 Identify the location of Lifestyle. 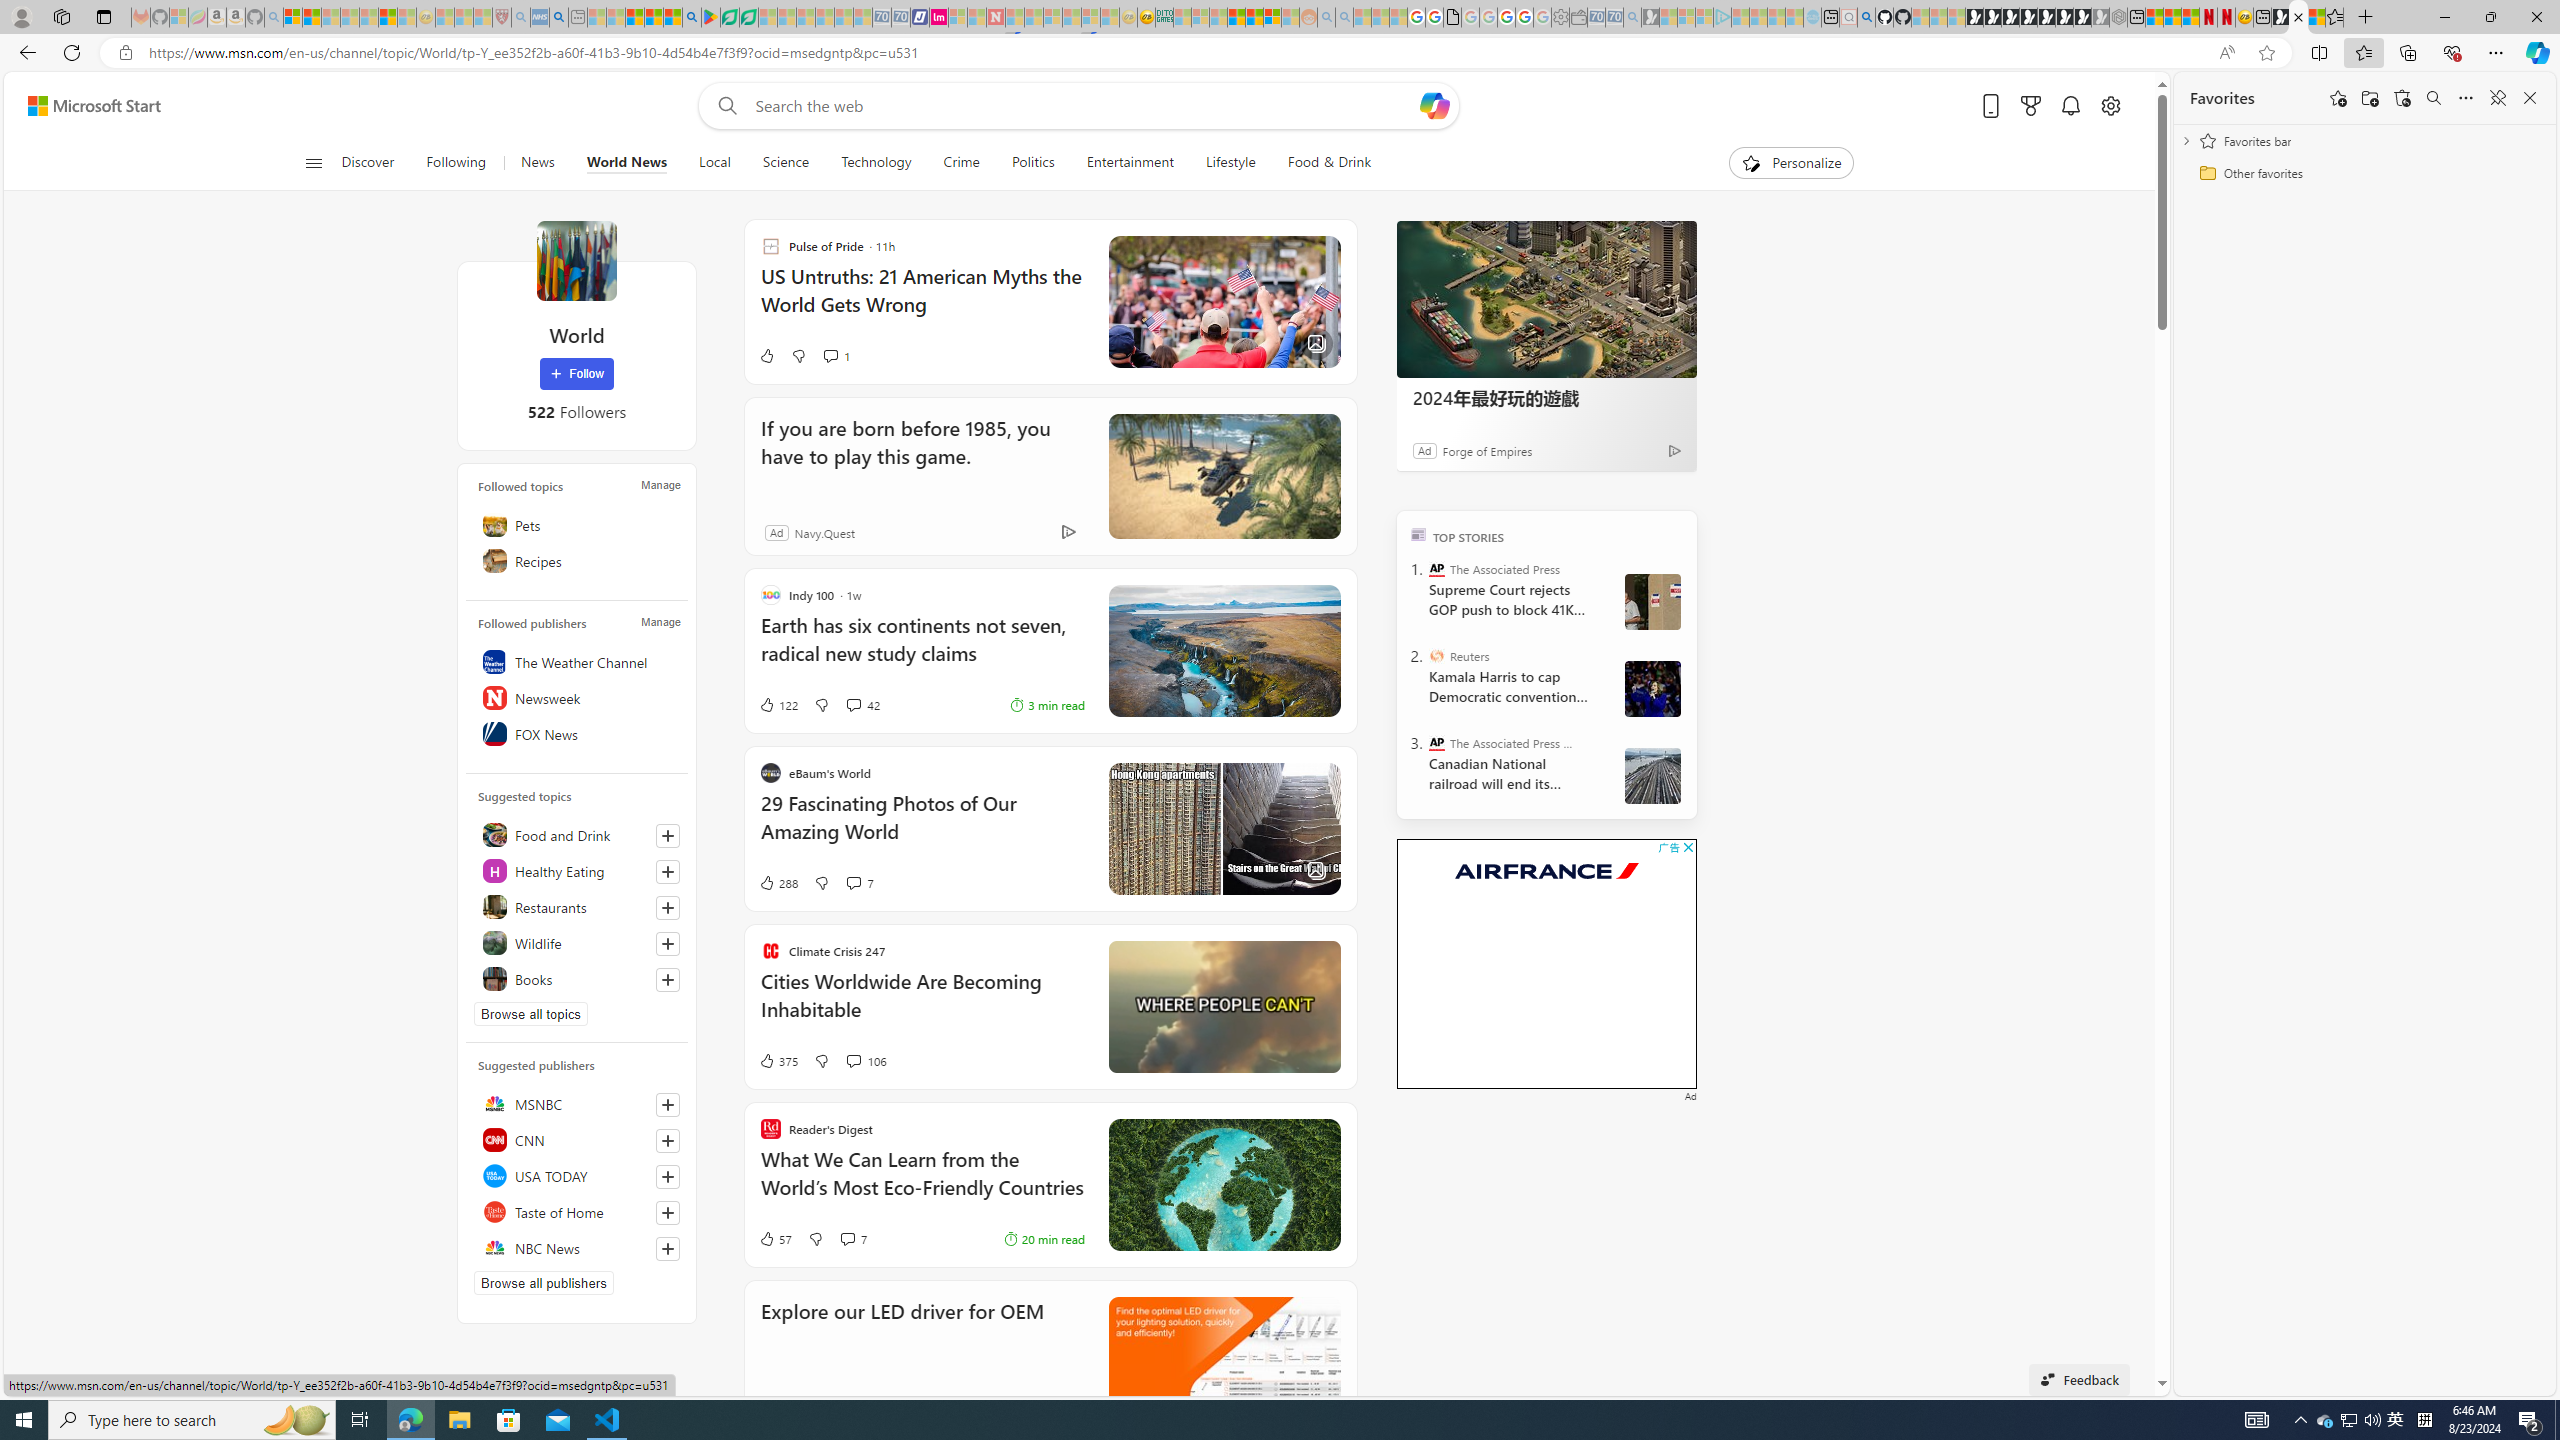
(1230, 163).